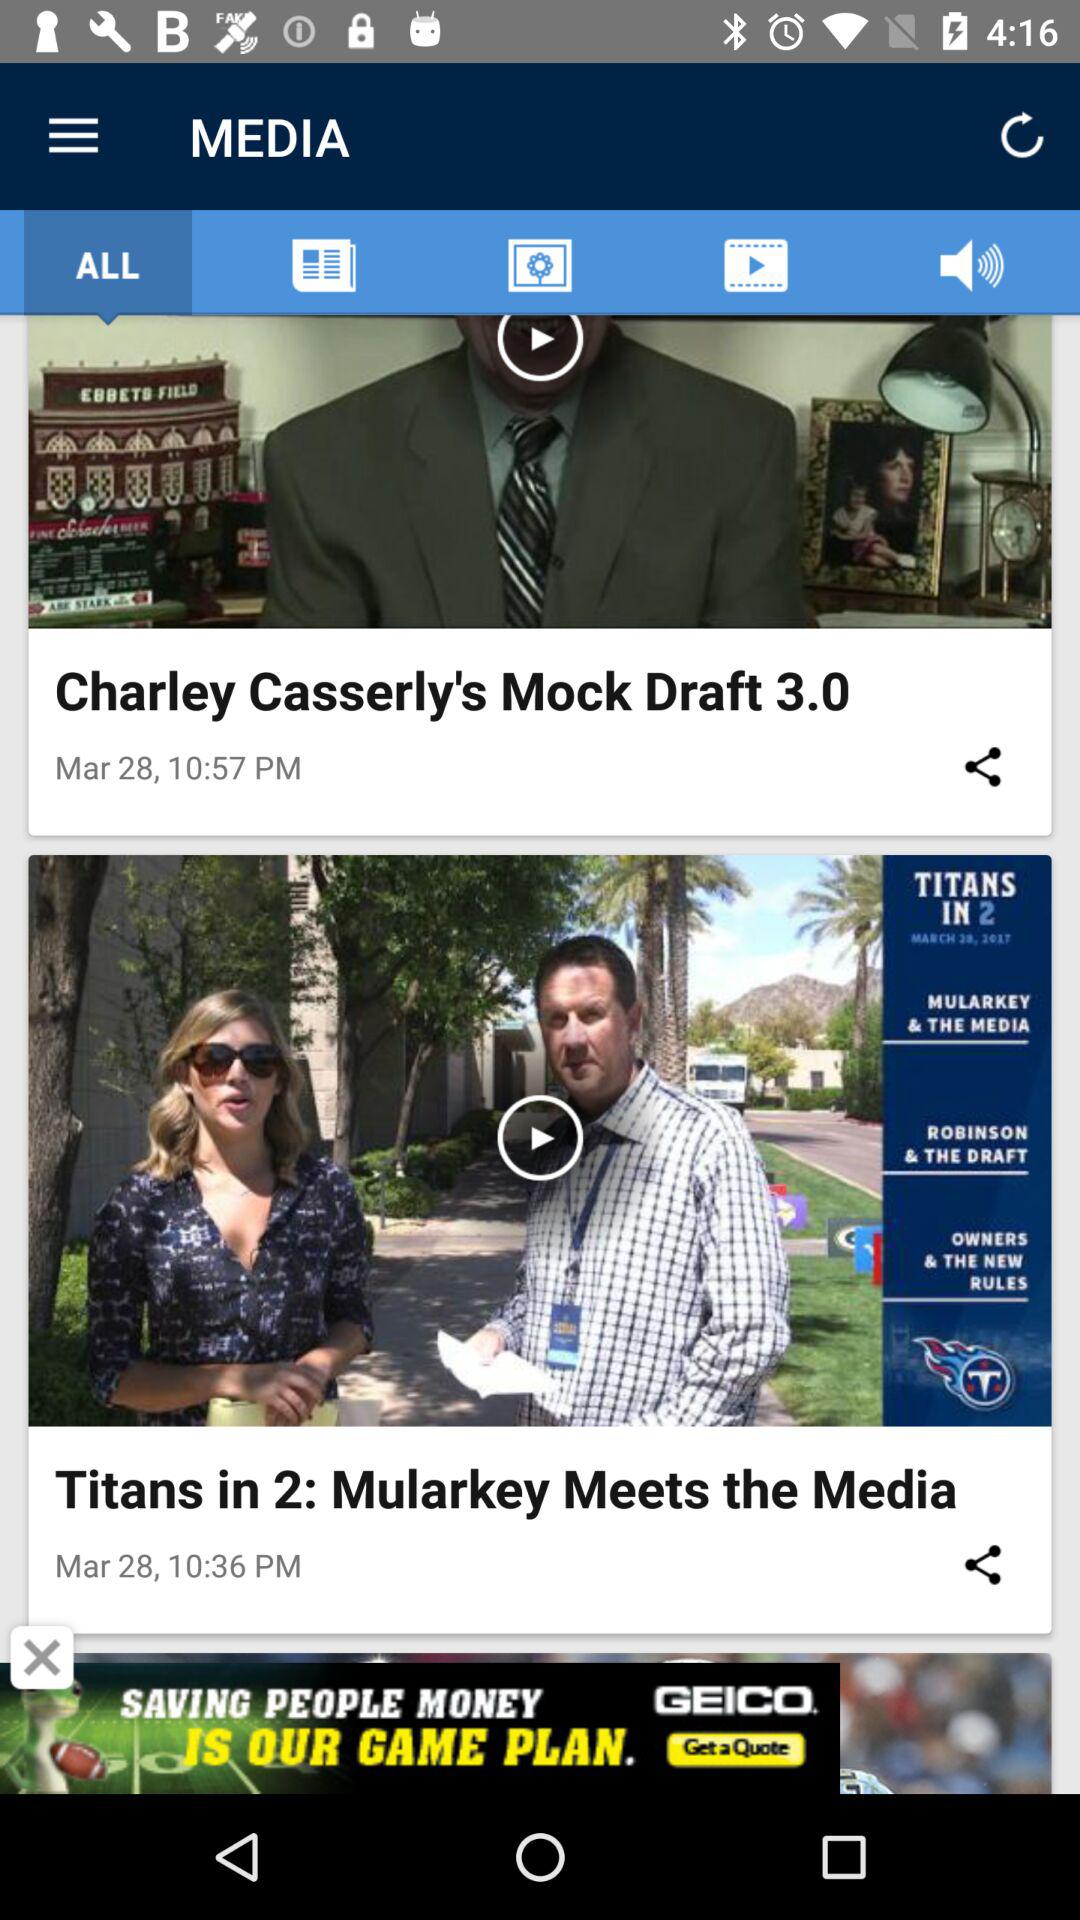 Image resolution: width=1080 pixels, height=1920 pixels. What do you see at coordinates (42, 1657) in the screenshot?
I see `click item below the mar 28 10 item` at bounding box center [42, 1657].